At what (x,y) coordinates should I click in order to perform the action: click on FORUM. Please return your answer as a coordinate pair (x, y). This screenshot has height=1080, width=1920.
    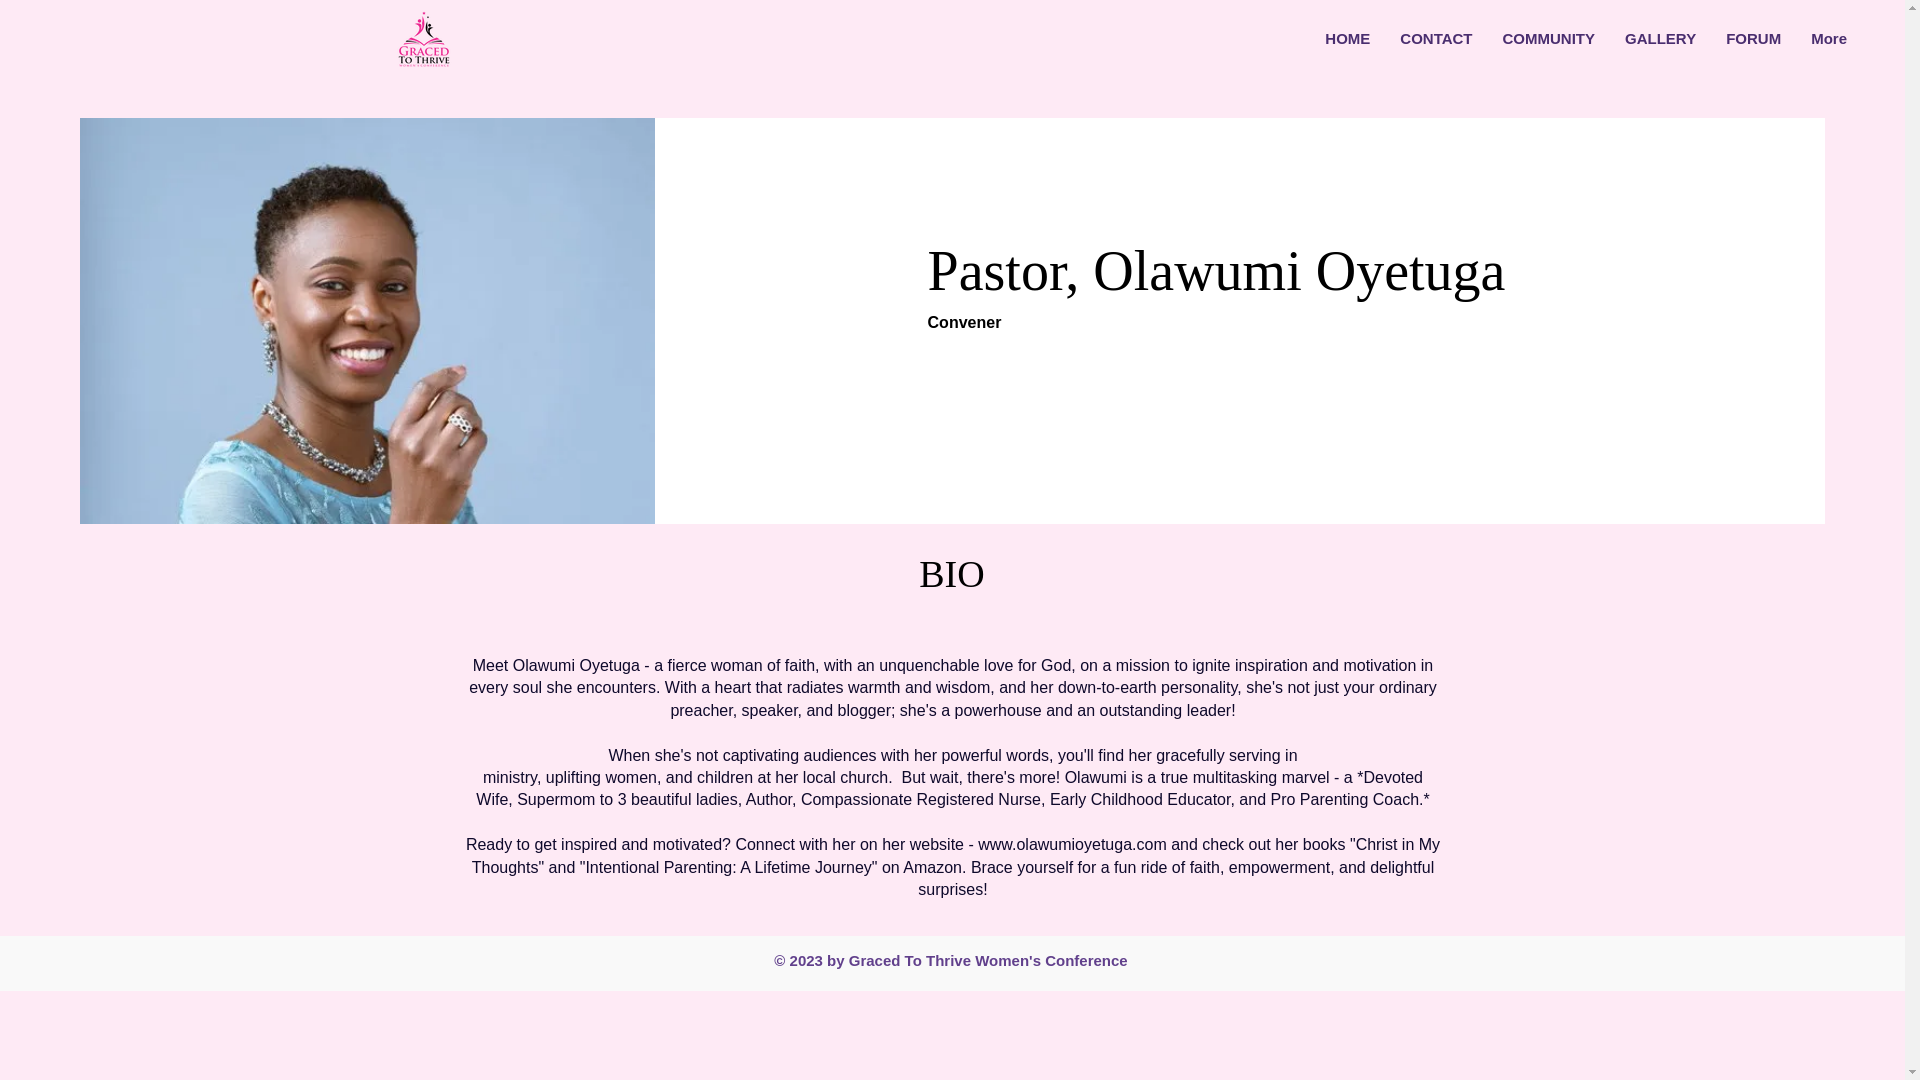
    Looking at the image, I should click on (1752, 48).